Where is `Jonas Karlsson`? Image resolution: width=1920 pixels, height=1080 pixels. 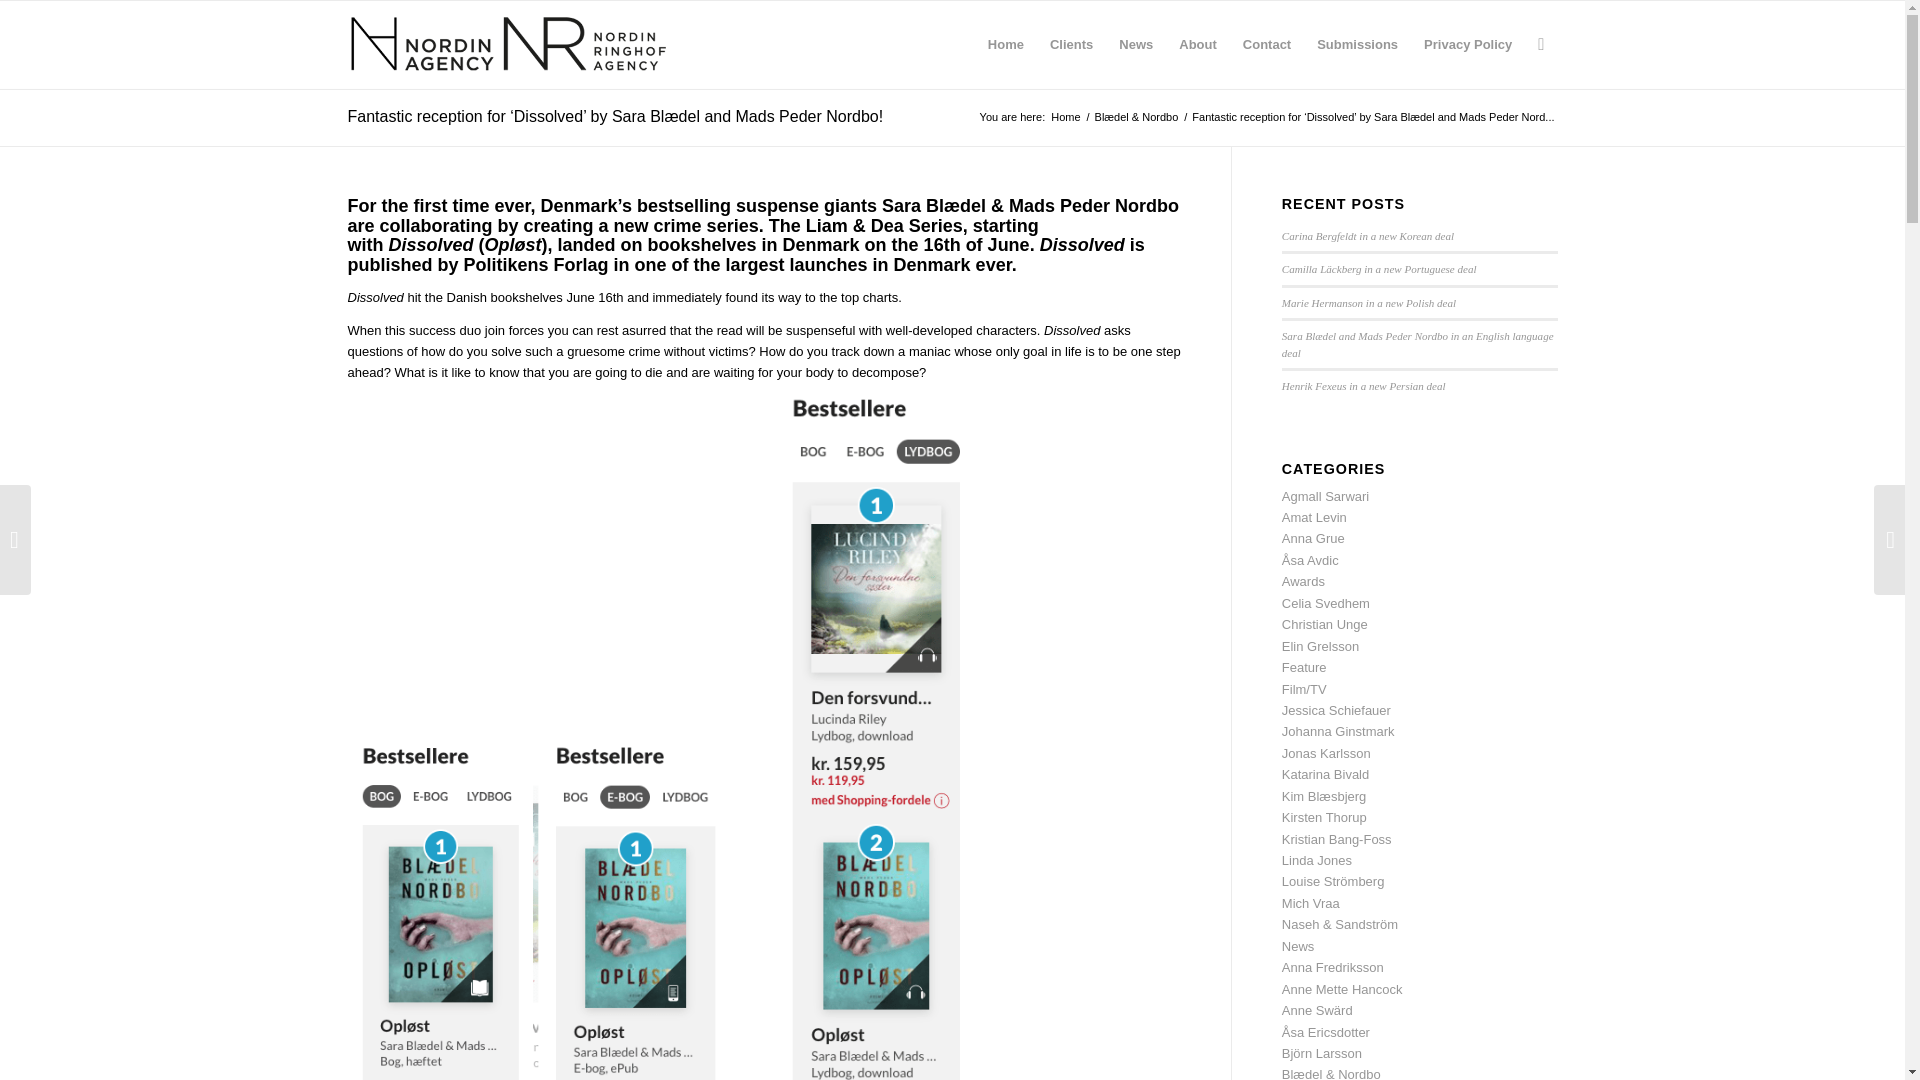 Jonas Karlsson is located at coordinates (1326, 754).